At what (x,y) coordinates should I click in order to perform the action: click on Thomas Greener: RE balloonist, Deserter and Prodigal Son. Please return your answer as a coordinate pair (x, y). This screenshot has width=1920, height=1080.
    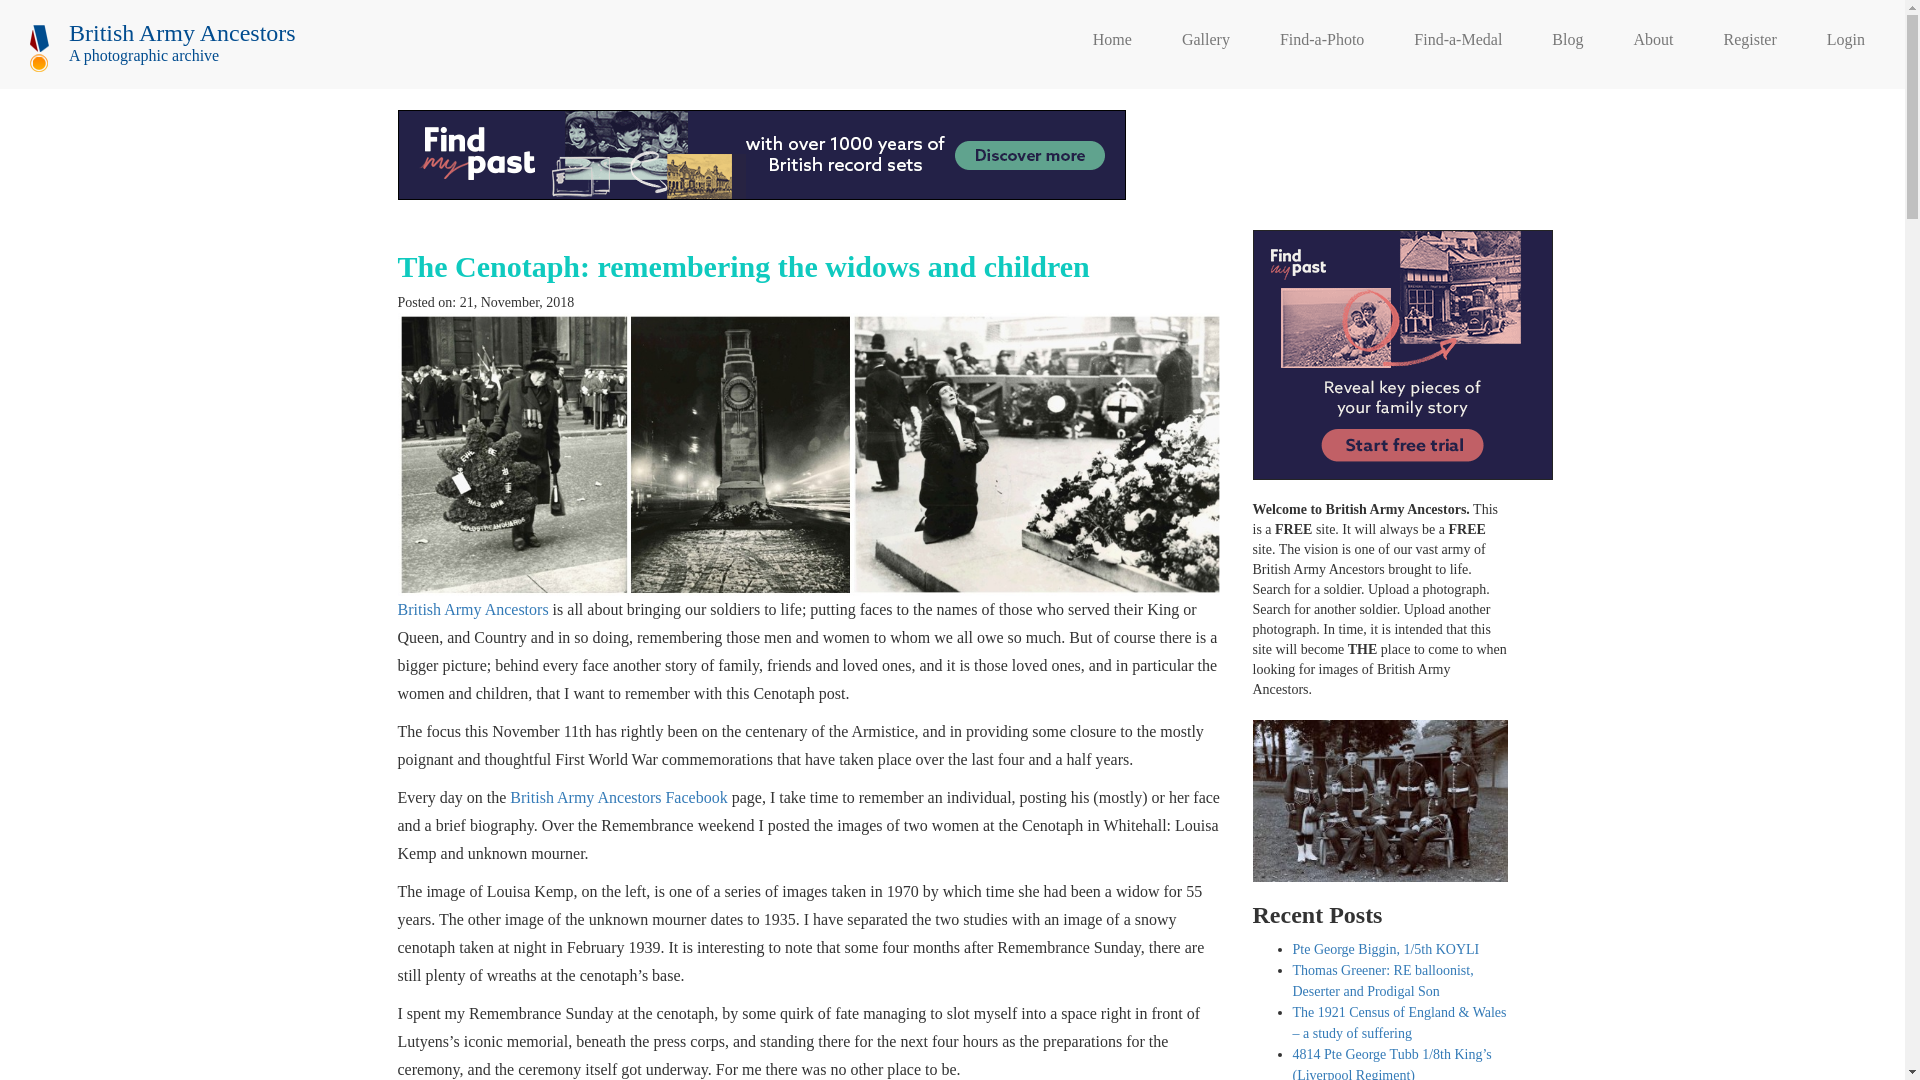
    Looking at the image, I should click on (1382, 981).